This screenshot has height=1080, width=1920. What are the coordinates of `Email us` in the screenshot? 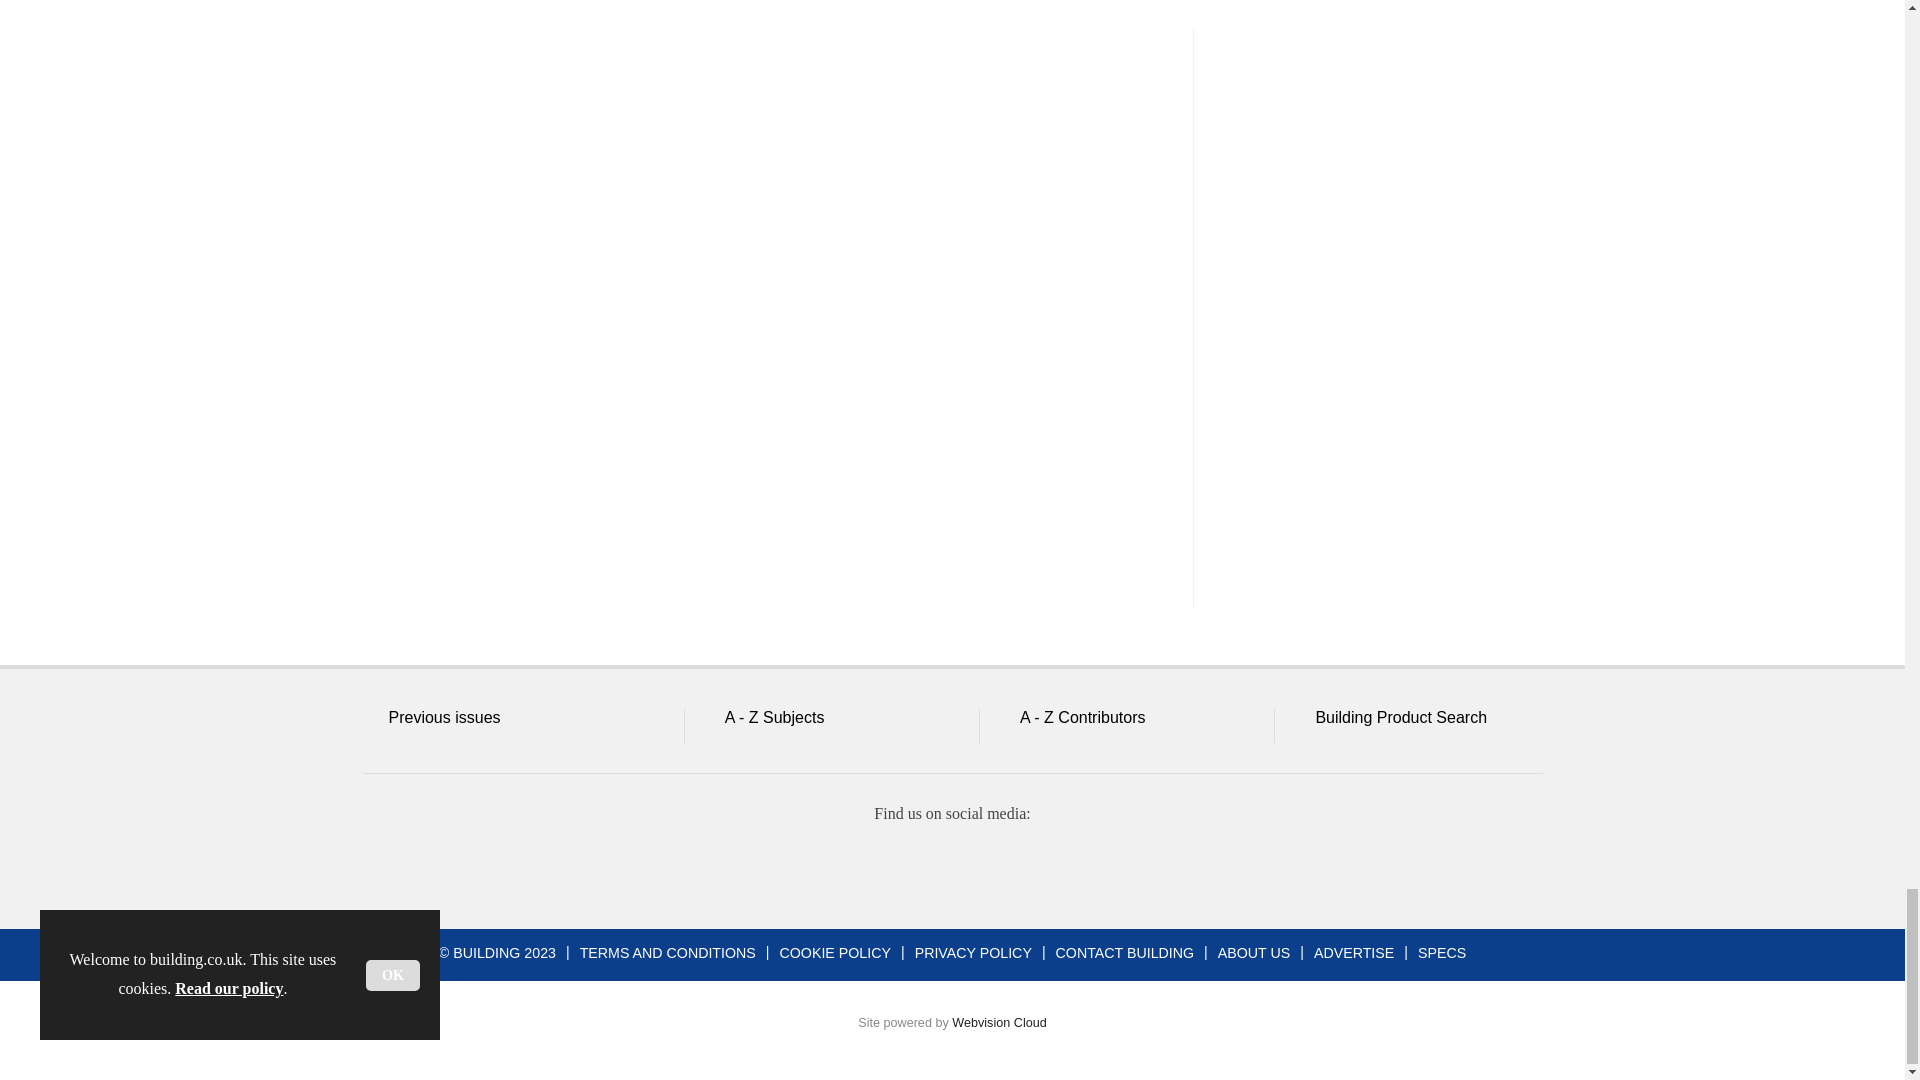 It's located at (1024, 868).